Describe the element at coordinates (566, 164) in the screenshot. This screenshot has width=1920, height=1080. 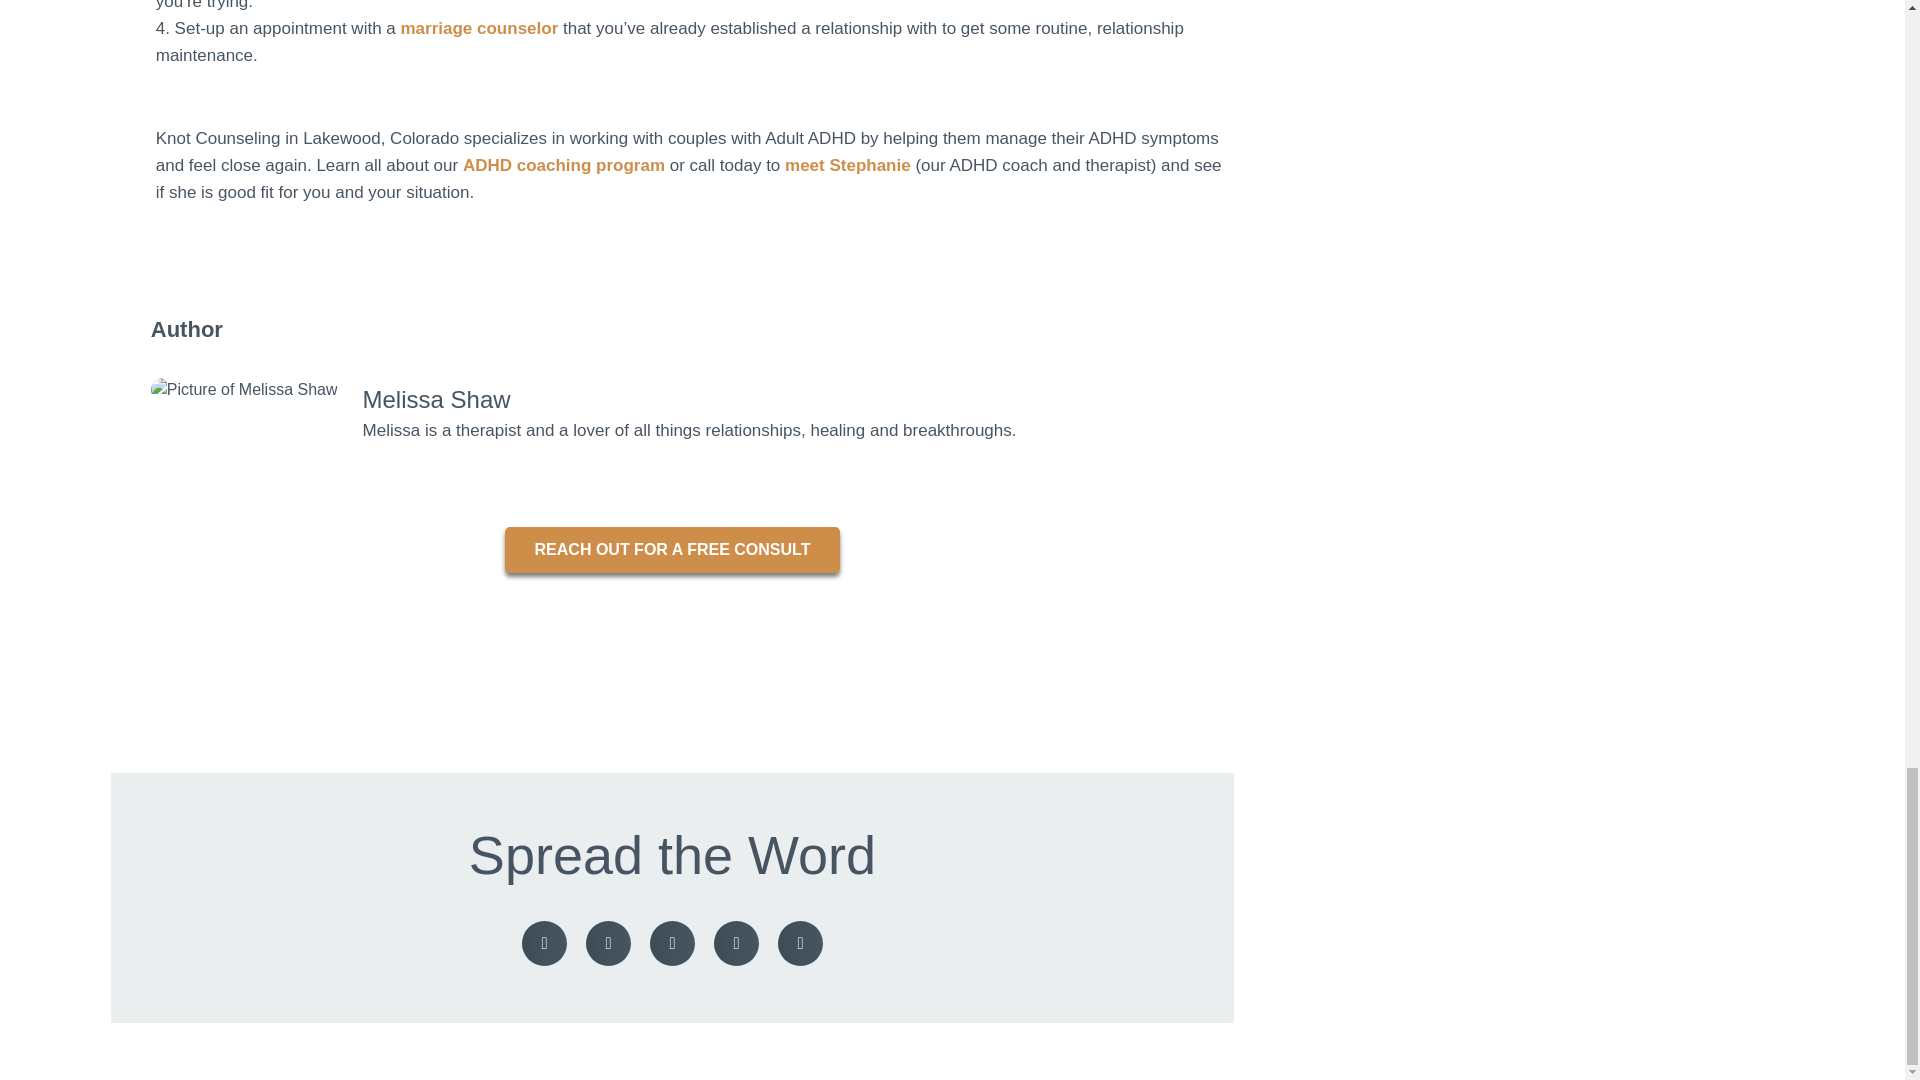
I see `ADHD coaching program` at that location.